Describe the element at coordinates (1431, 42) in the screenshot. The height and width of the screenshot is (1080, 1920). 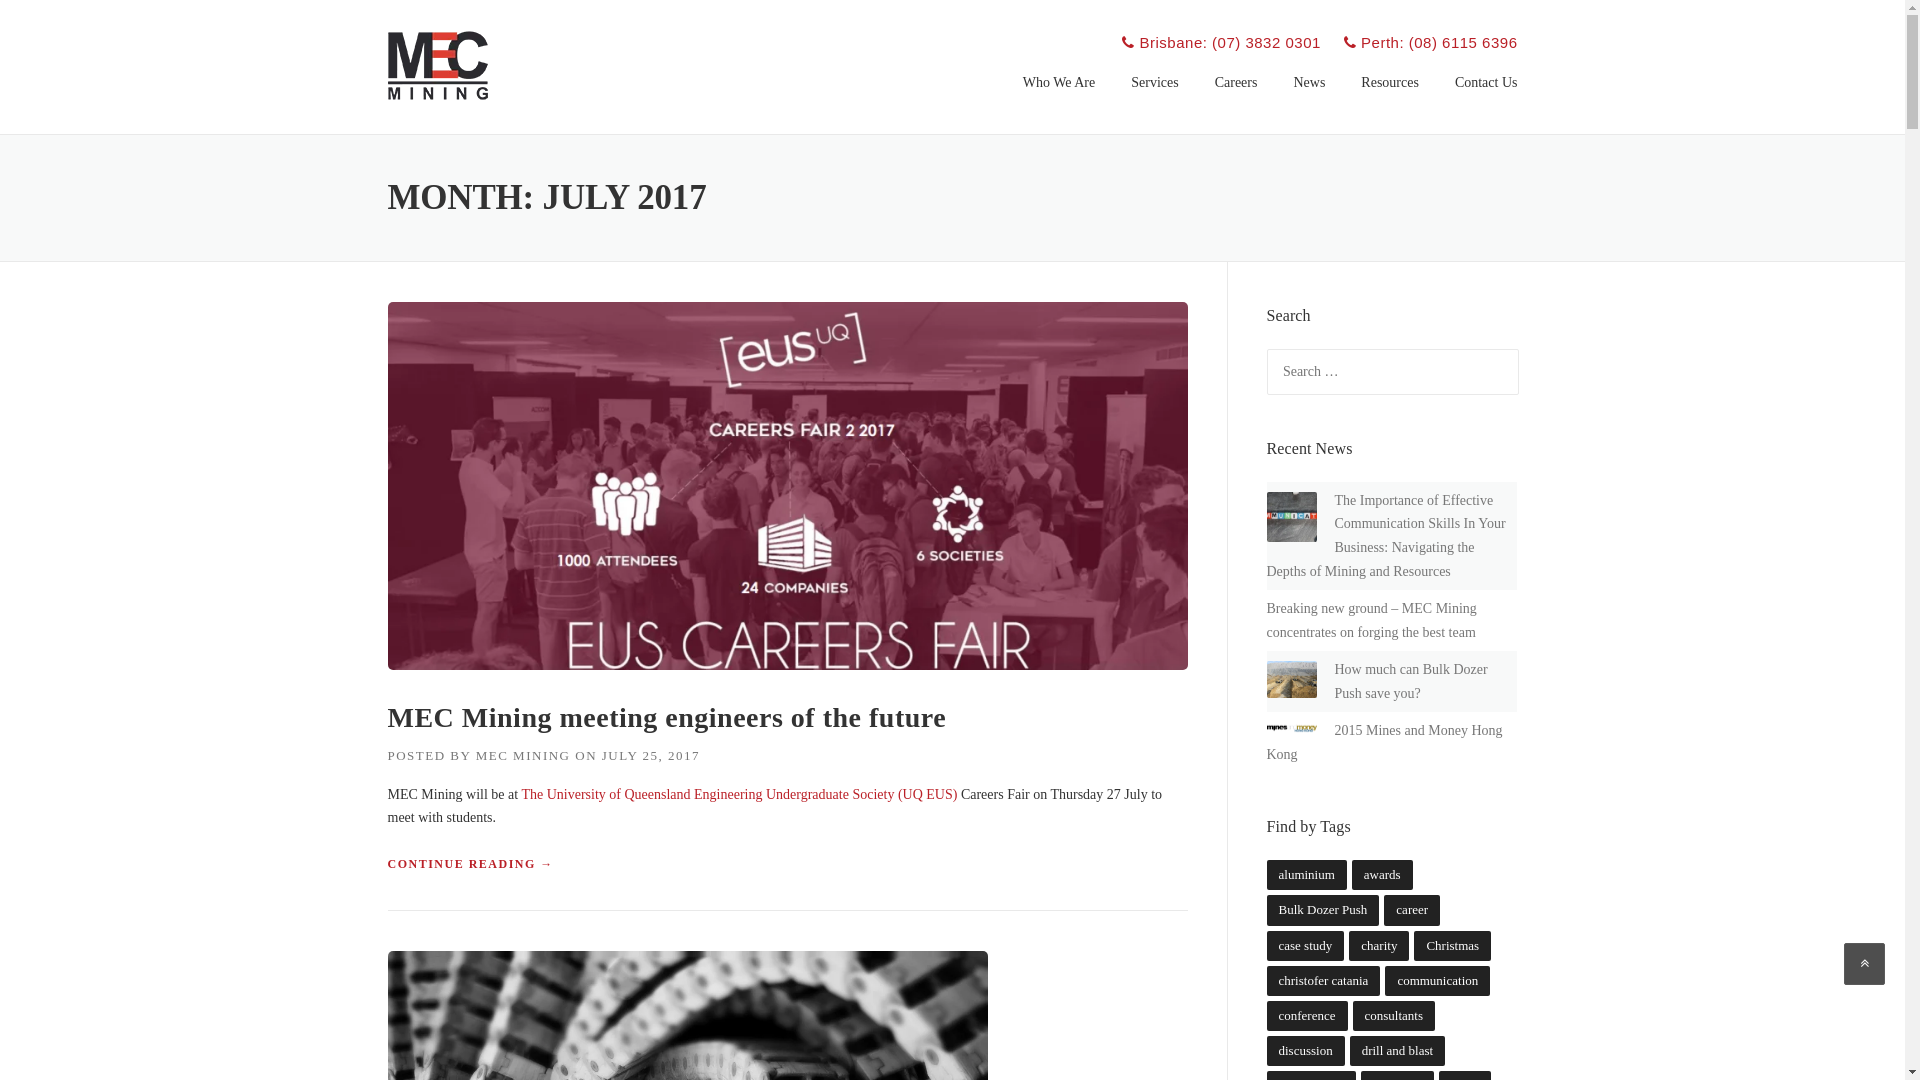
I see `Perth: (08) 6115 6396` at that location.